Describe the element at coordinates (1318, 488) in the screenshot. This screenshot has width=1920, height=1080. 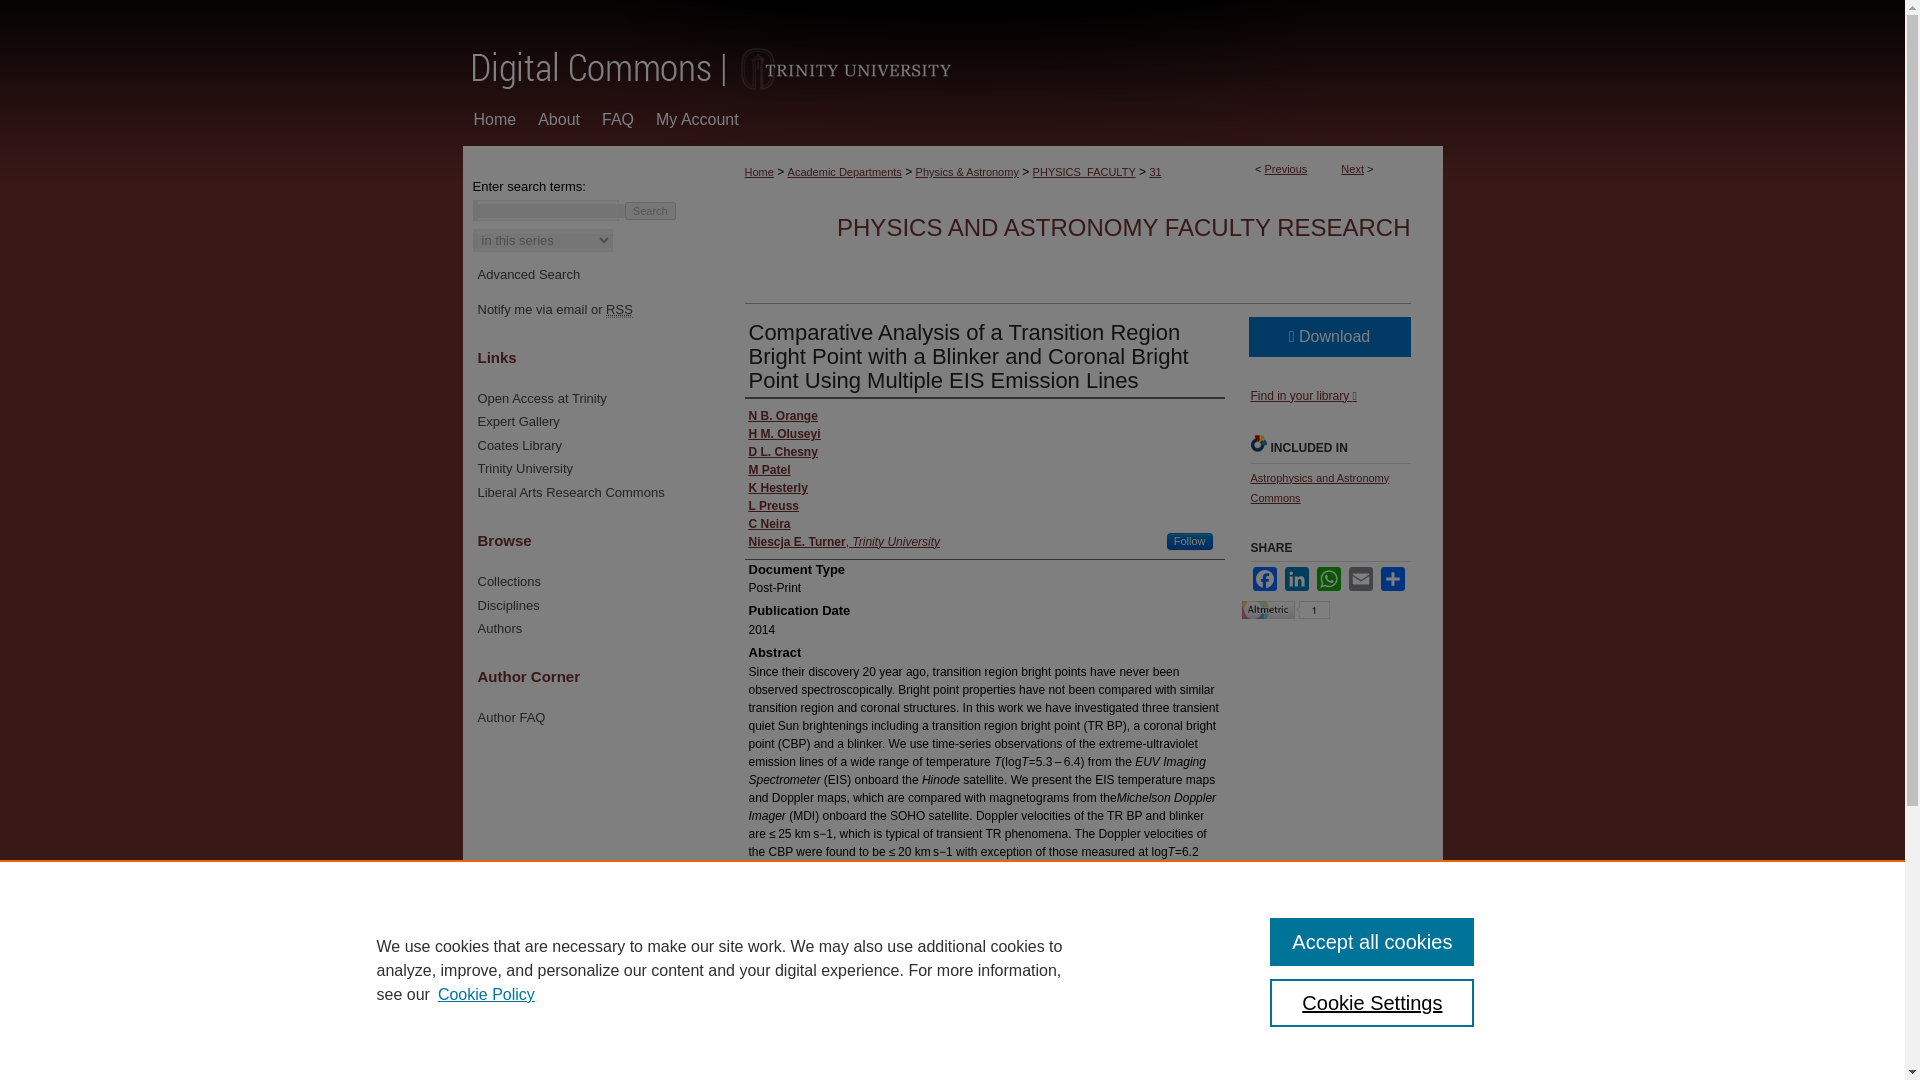
I see `Astrophysics and Astronomy Commons` at that location.